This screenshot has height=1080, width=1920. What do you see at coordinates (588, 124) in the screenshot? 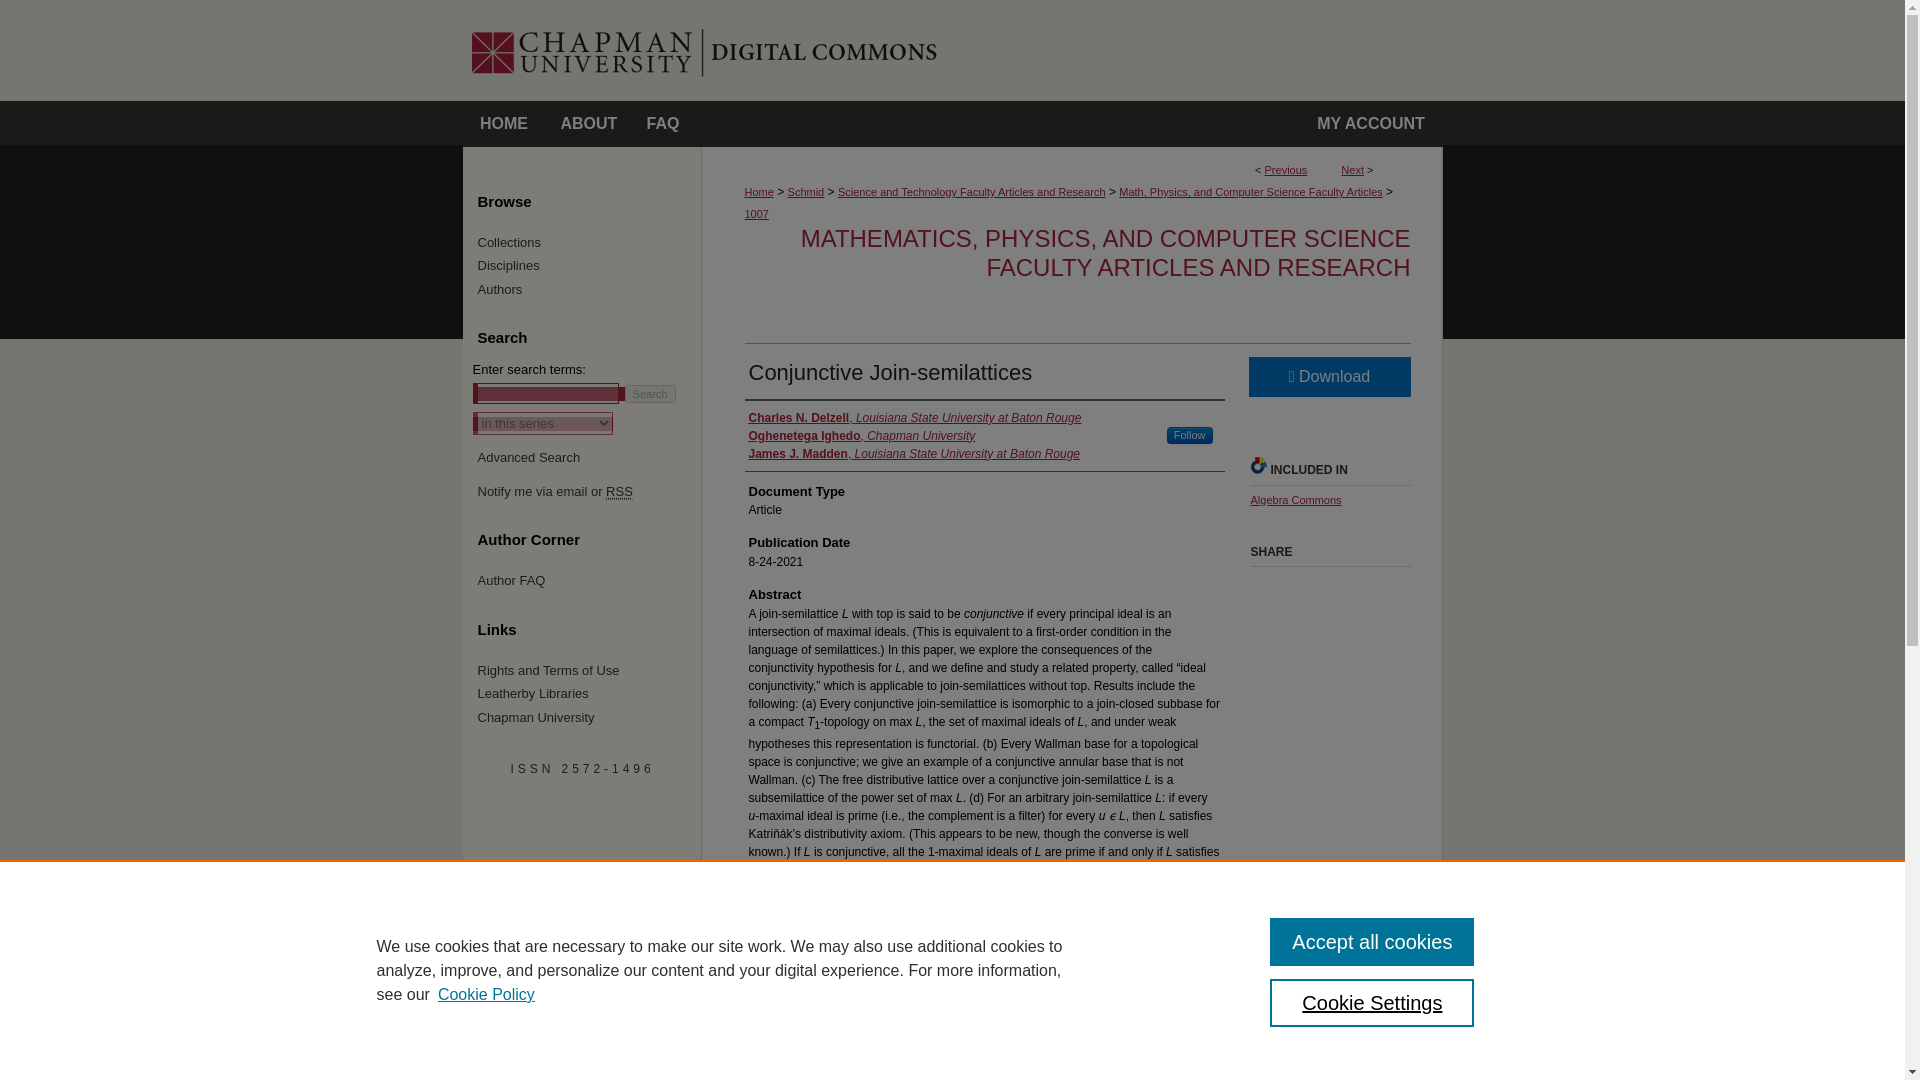
I see `About` at bounding box center [588, 124].